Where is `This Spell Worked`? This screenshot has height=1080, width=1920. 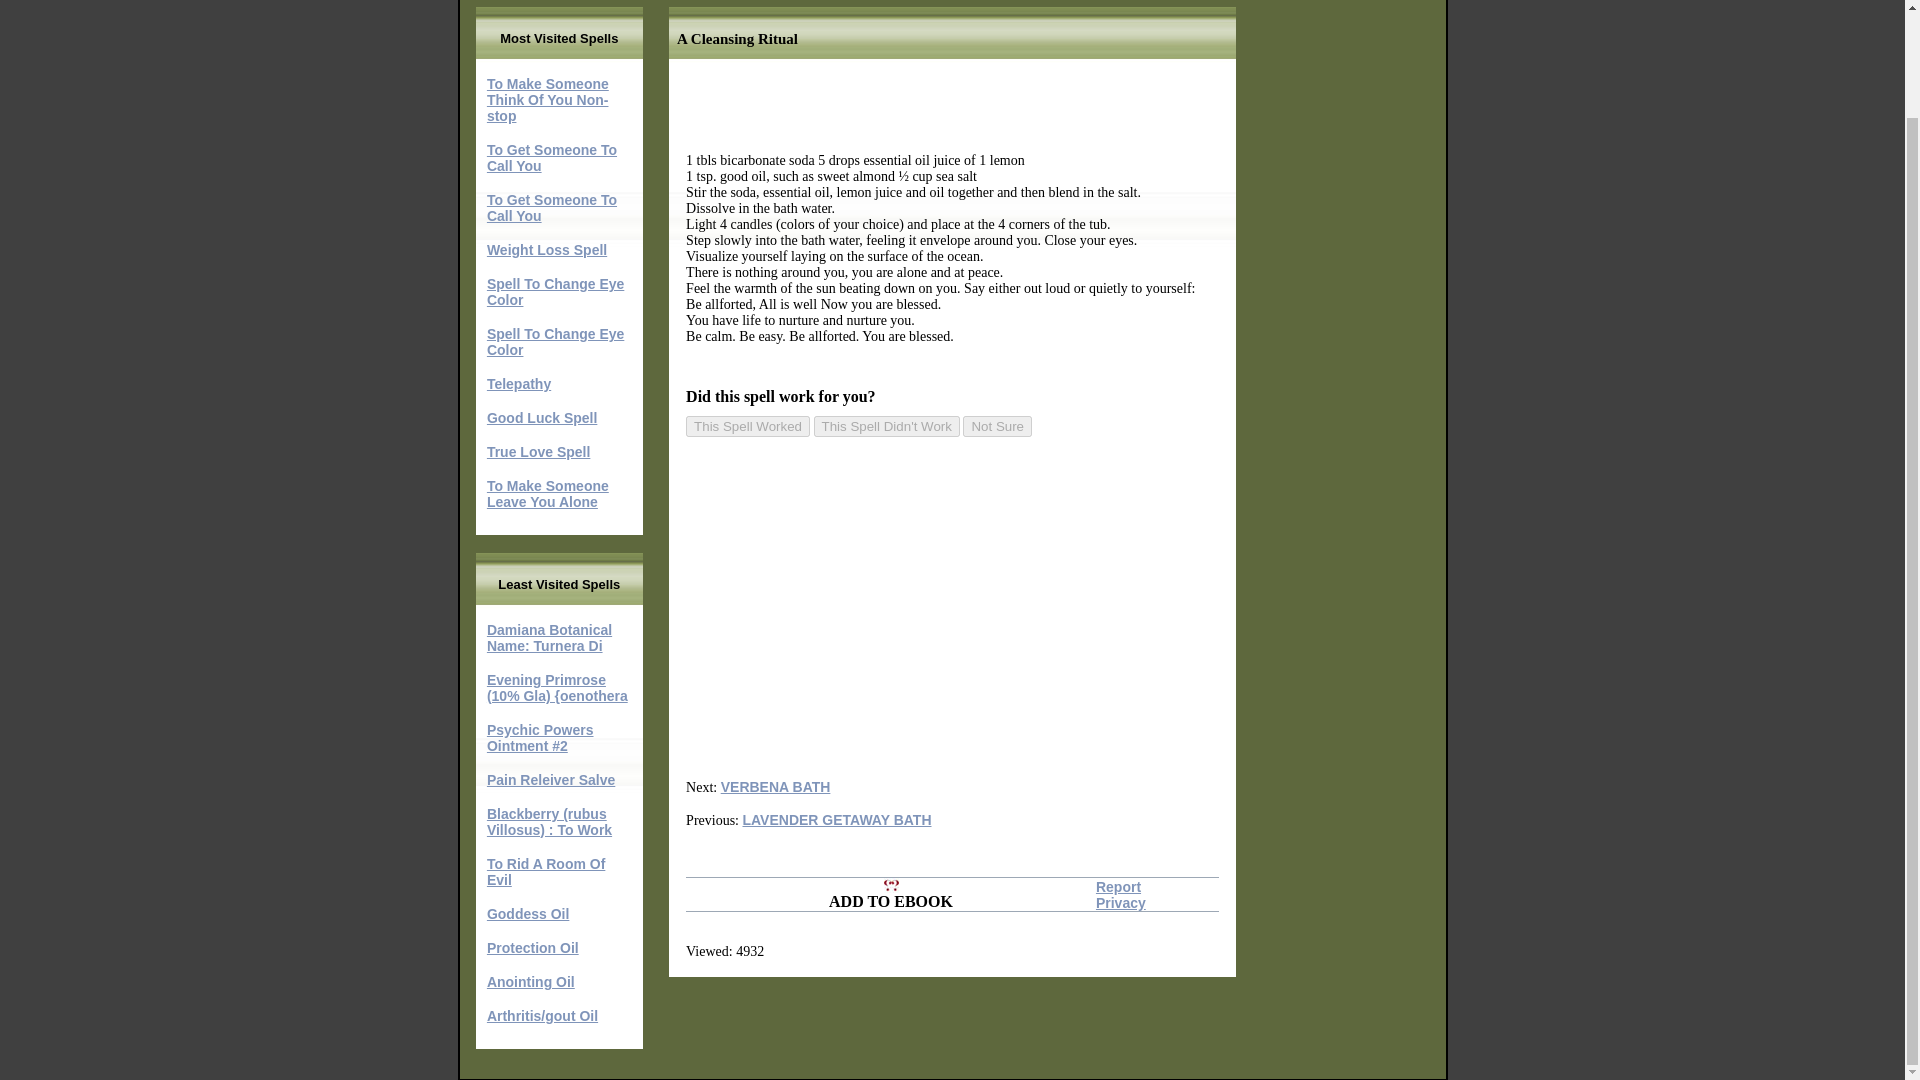
This Spell Worked is located at coordinates (748, 426).